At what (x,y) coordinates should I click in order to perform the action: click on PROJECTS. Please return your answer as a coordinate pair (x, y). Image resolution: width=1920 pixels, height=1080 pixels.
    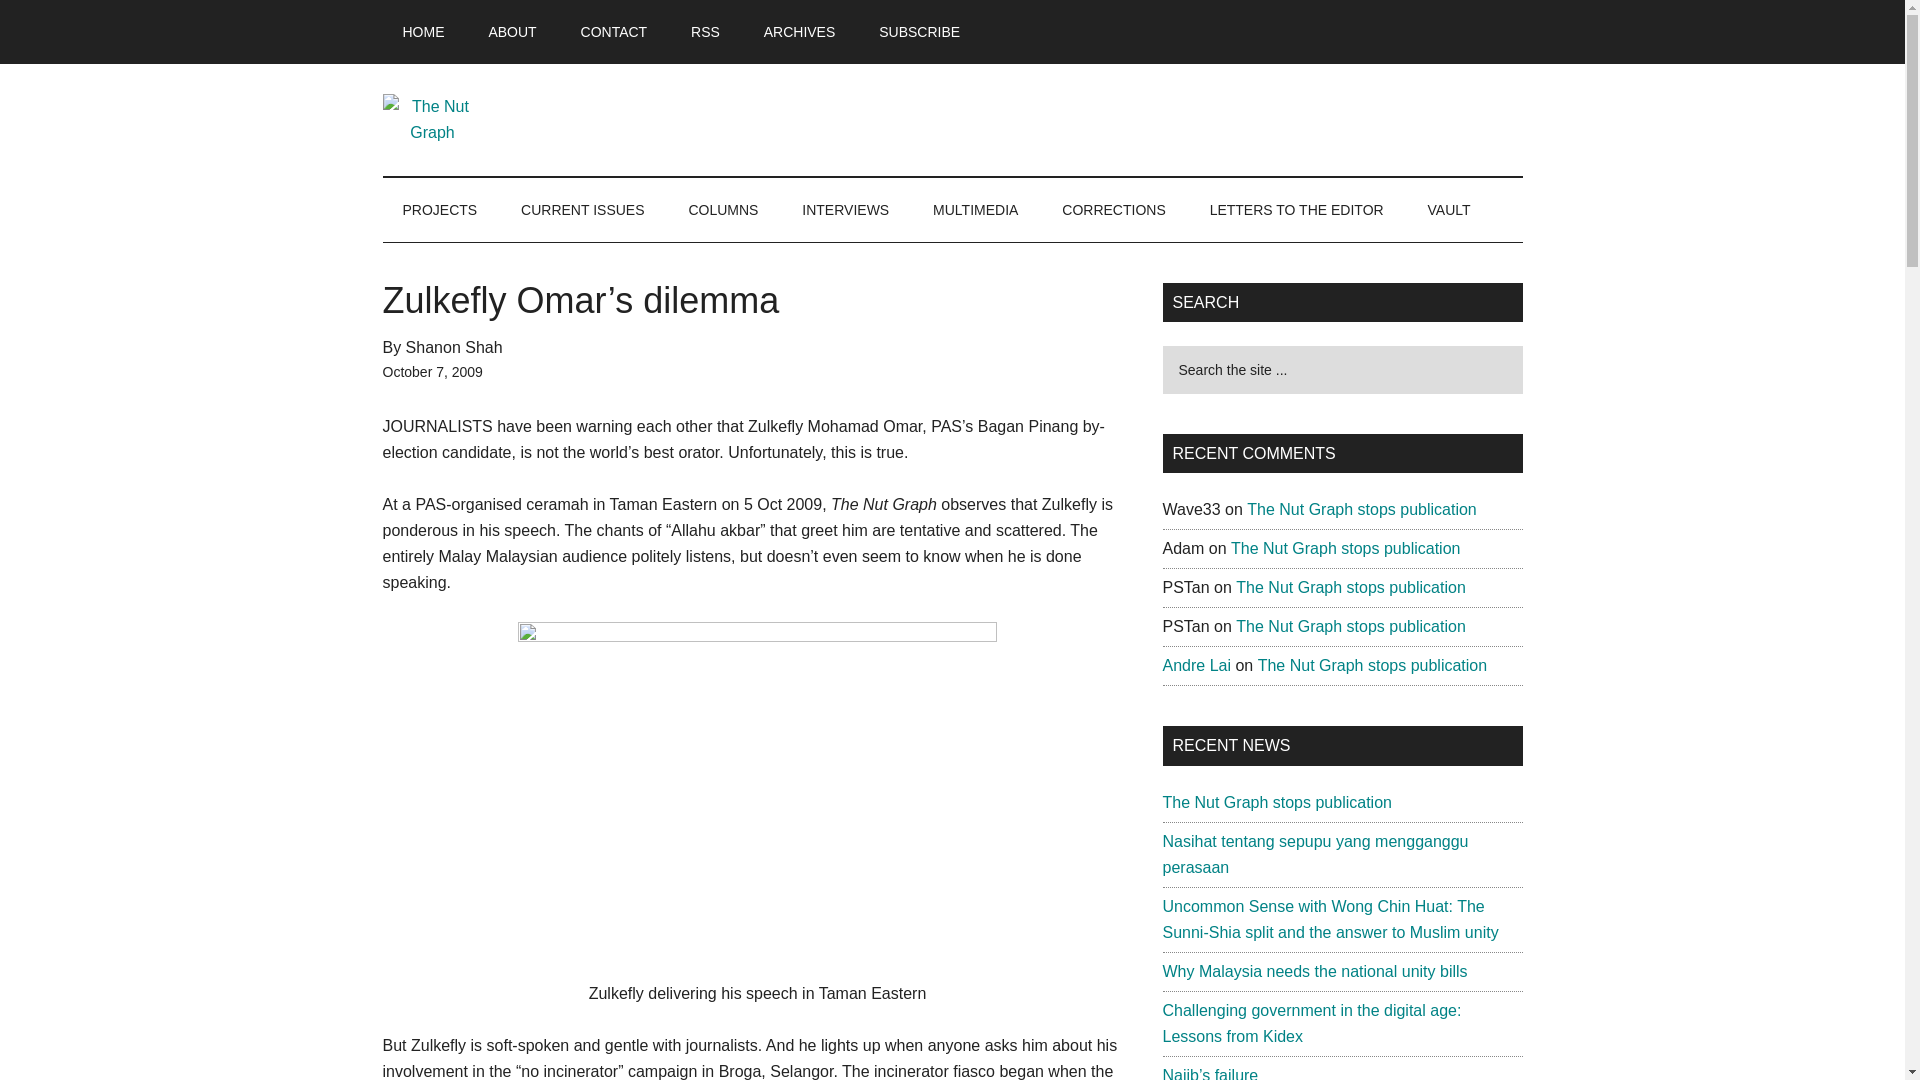
    Looking at the image, I should click on (440, 210).